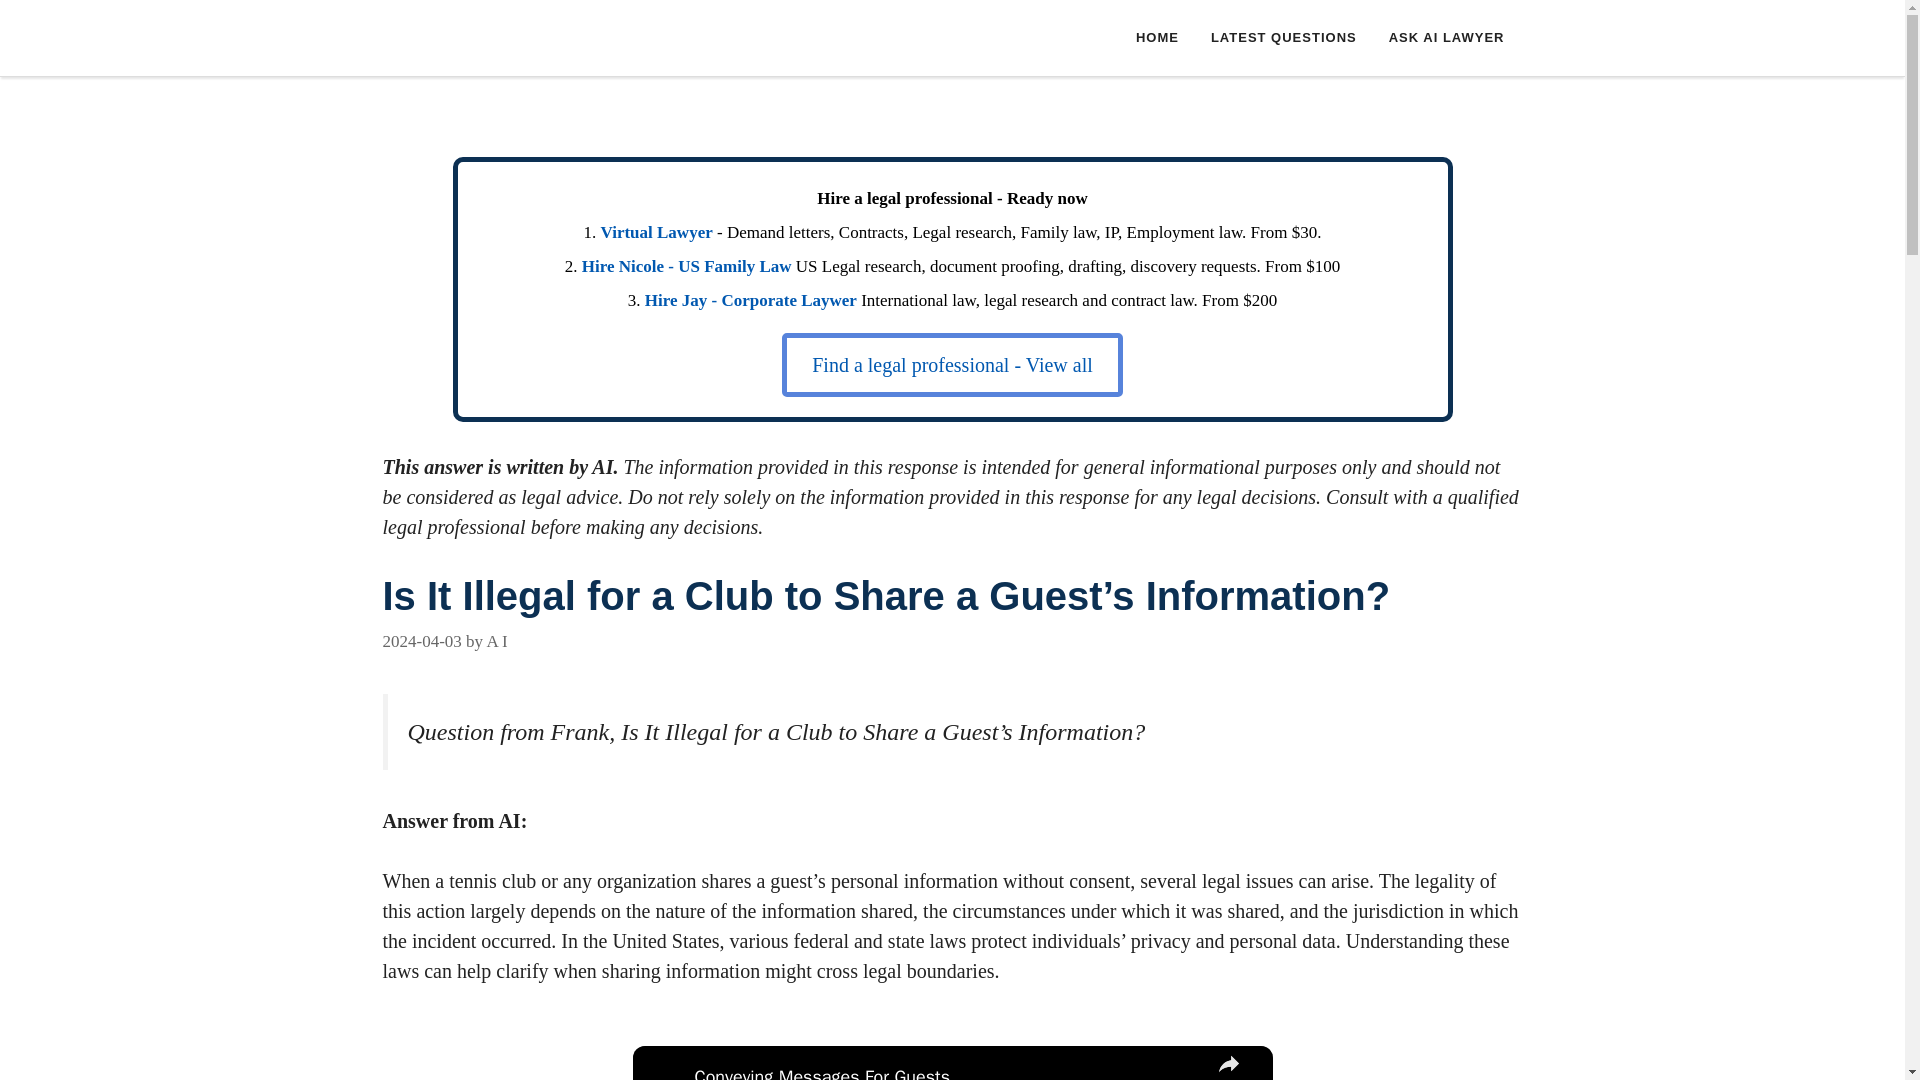 The height and width of the screenshot is (1080, 1920). I want to click on Hire Jay - Corporate Laywer, so click(750, 300).